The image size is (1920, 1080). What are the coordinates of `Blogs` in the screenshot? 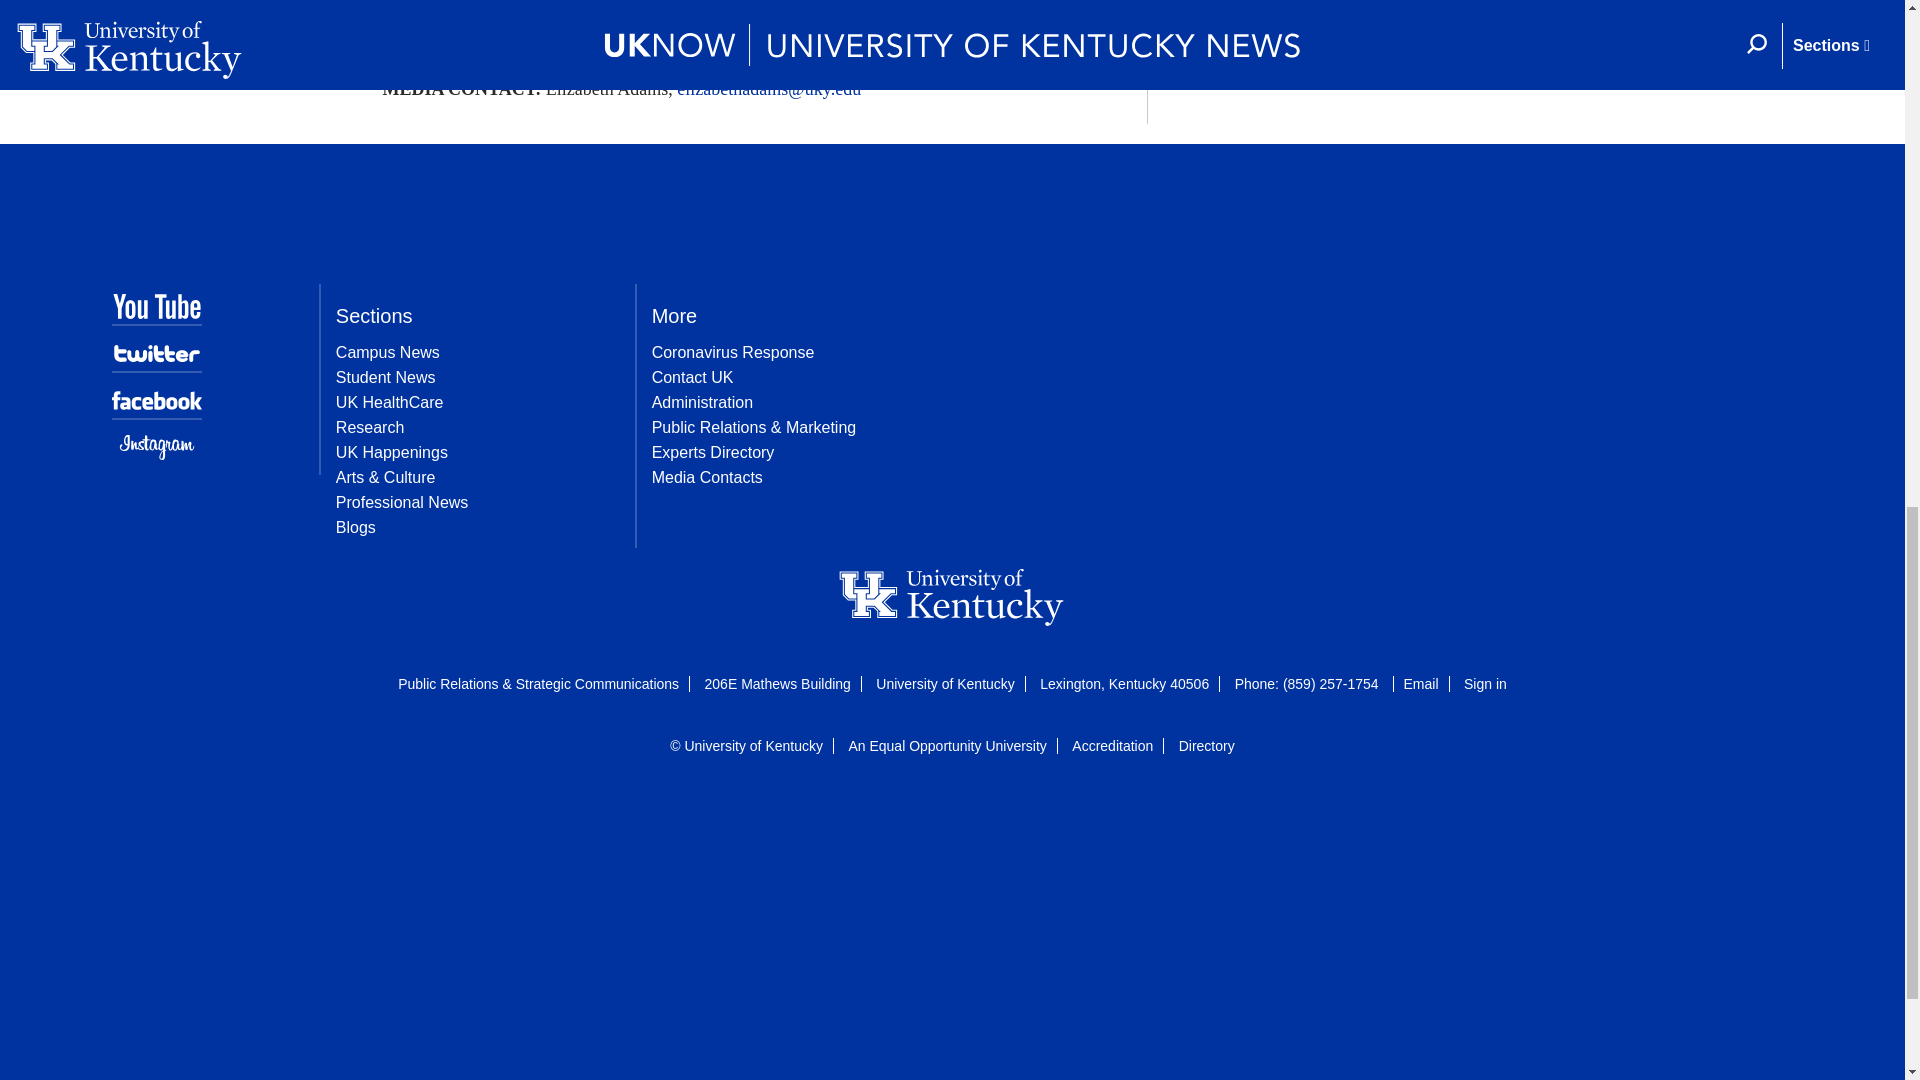 It's located at (356, 527).